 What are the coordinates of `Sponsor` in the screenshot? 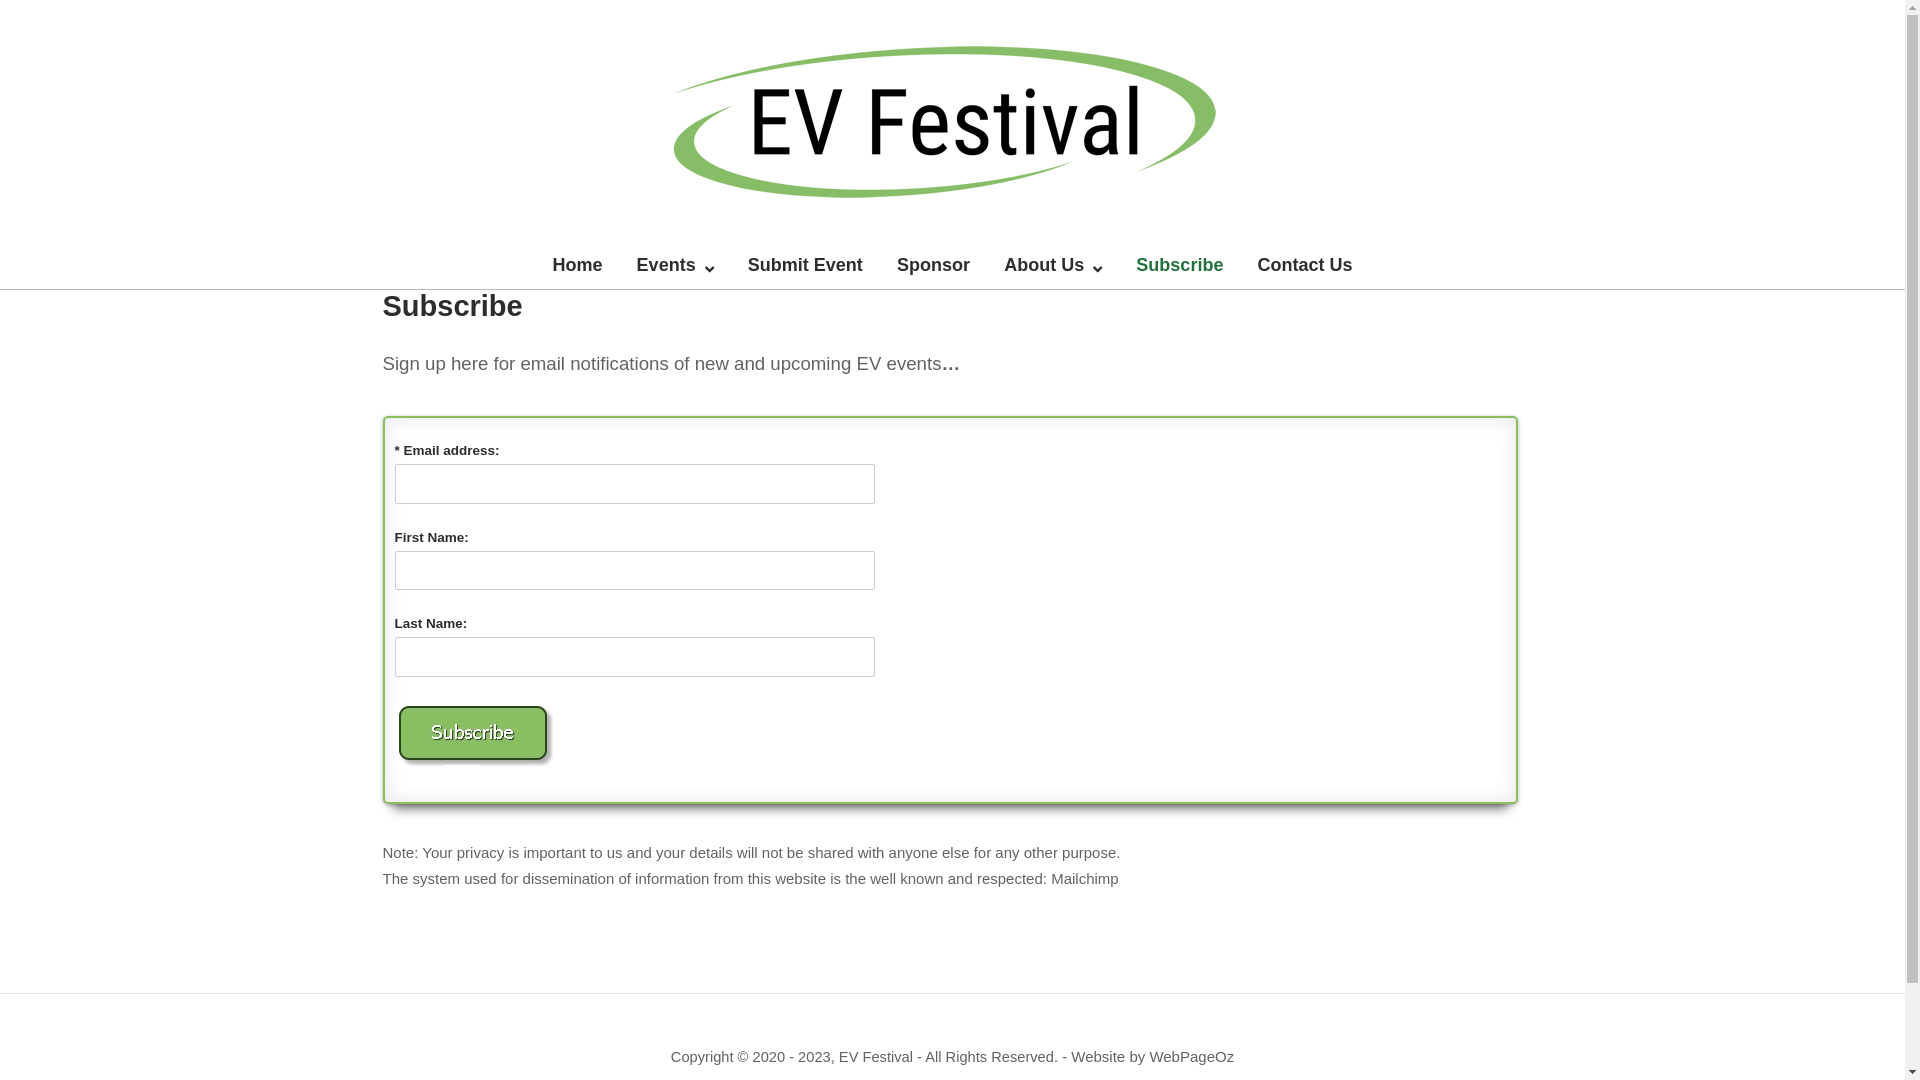 It's located at (934, 266).